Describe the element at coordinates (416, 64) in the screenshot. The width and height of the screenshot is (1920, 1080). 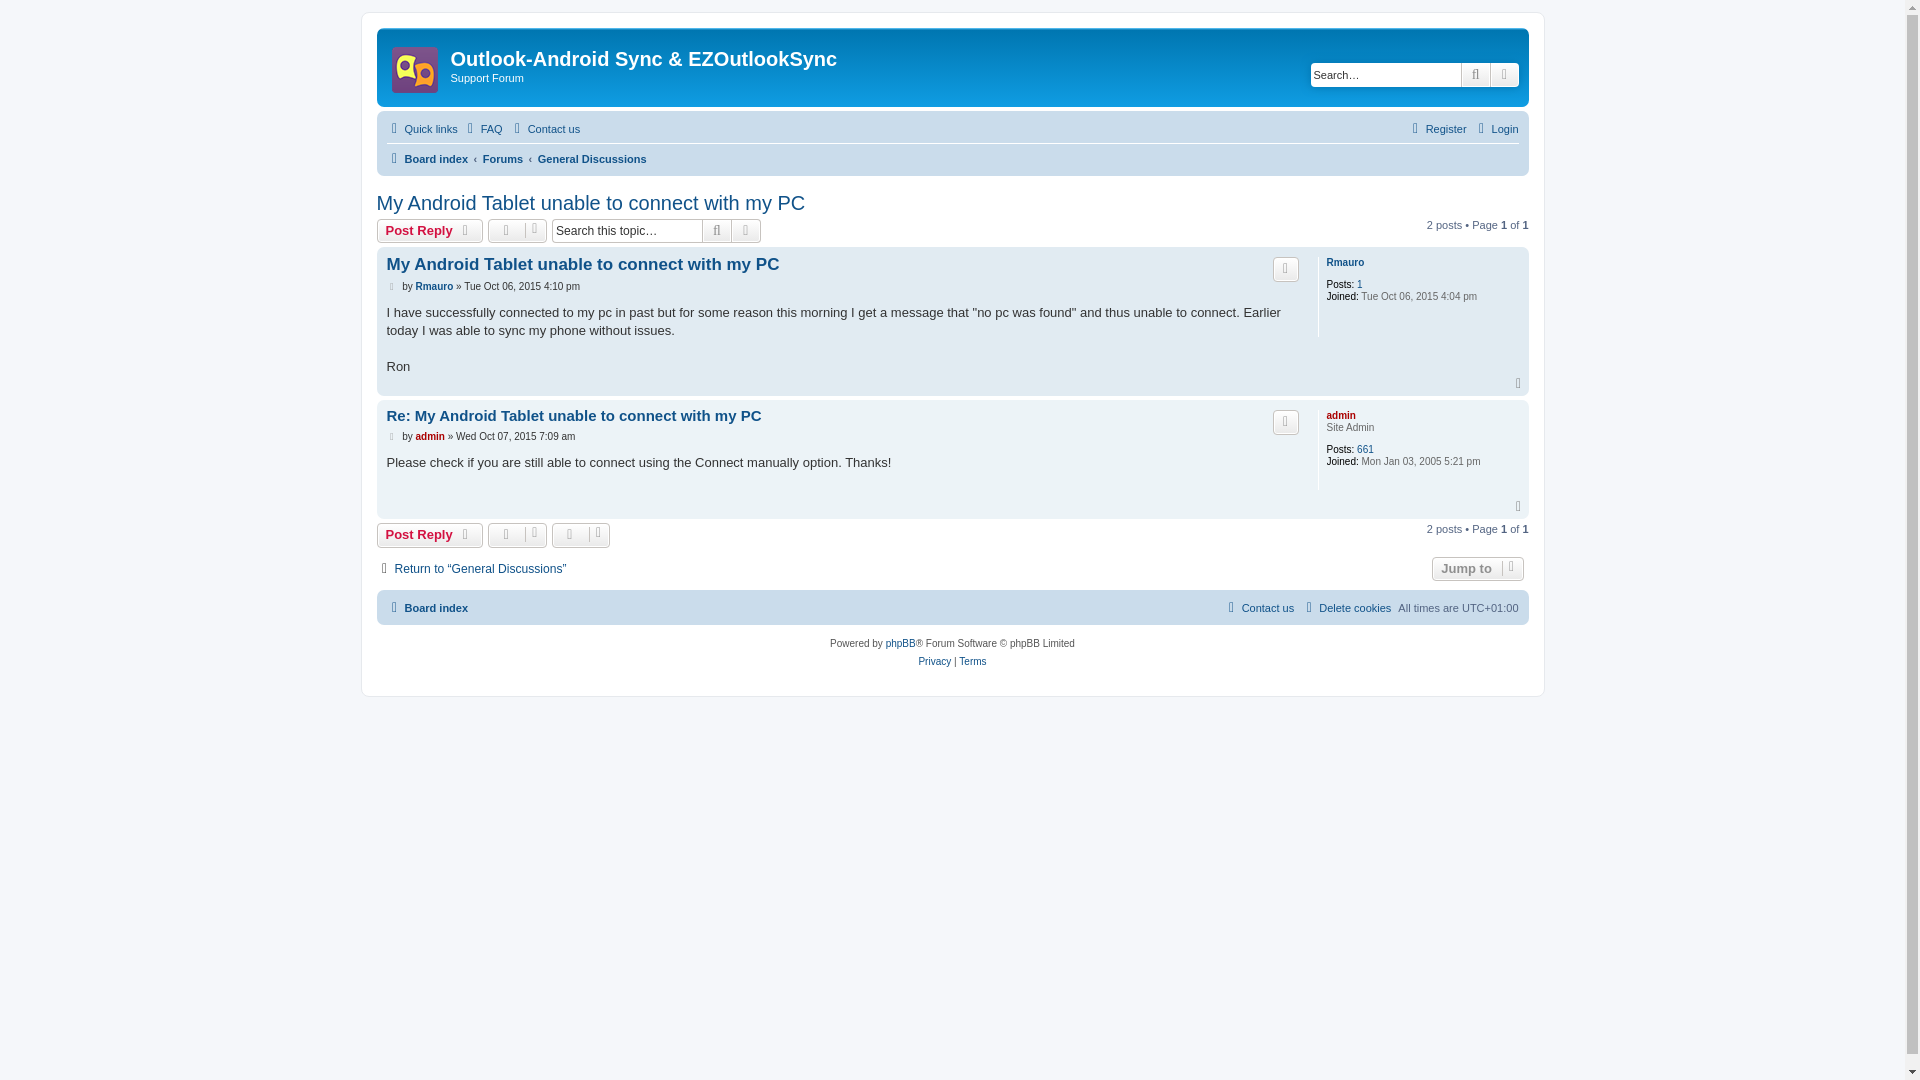
I see `Board index` at that location.